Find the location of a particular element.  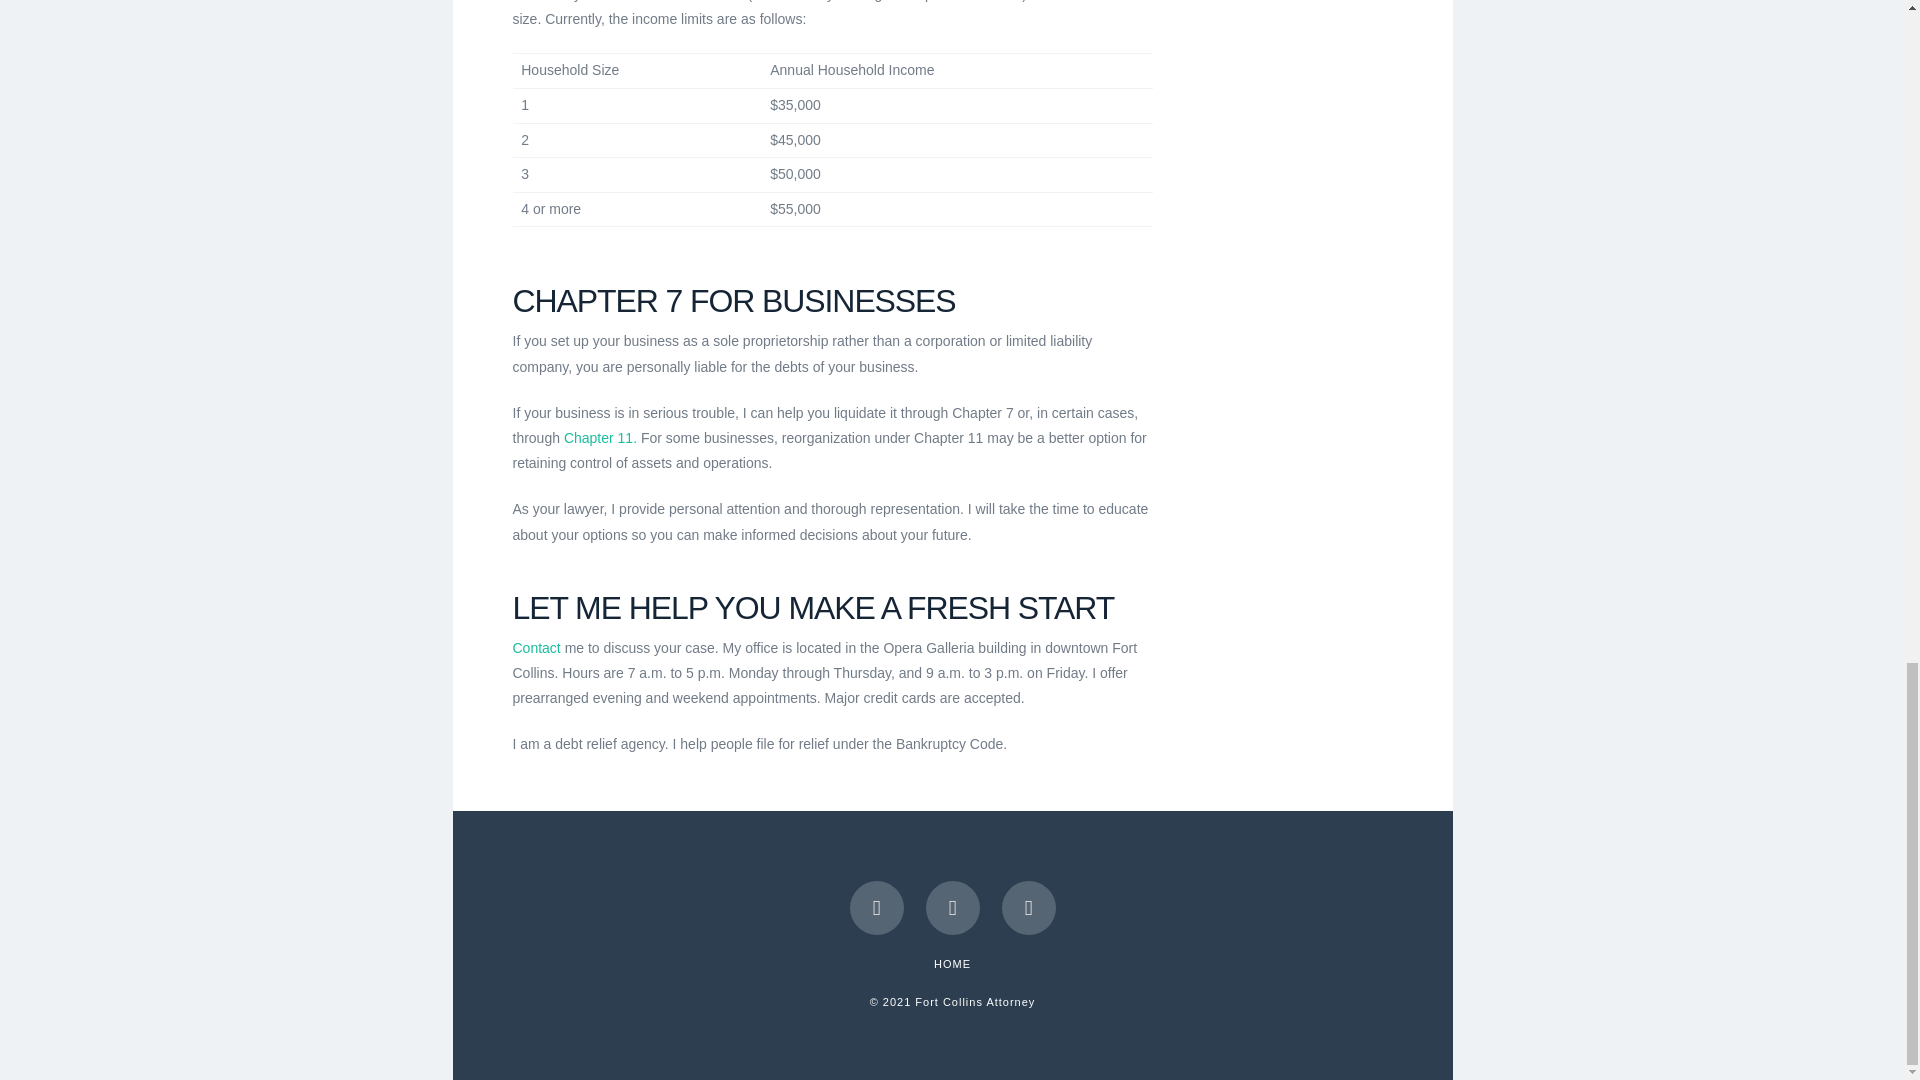

Twitter is located at coordinates (952, 908).